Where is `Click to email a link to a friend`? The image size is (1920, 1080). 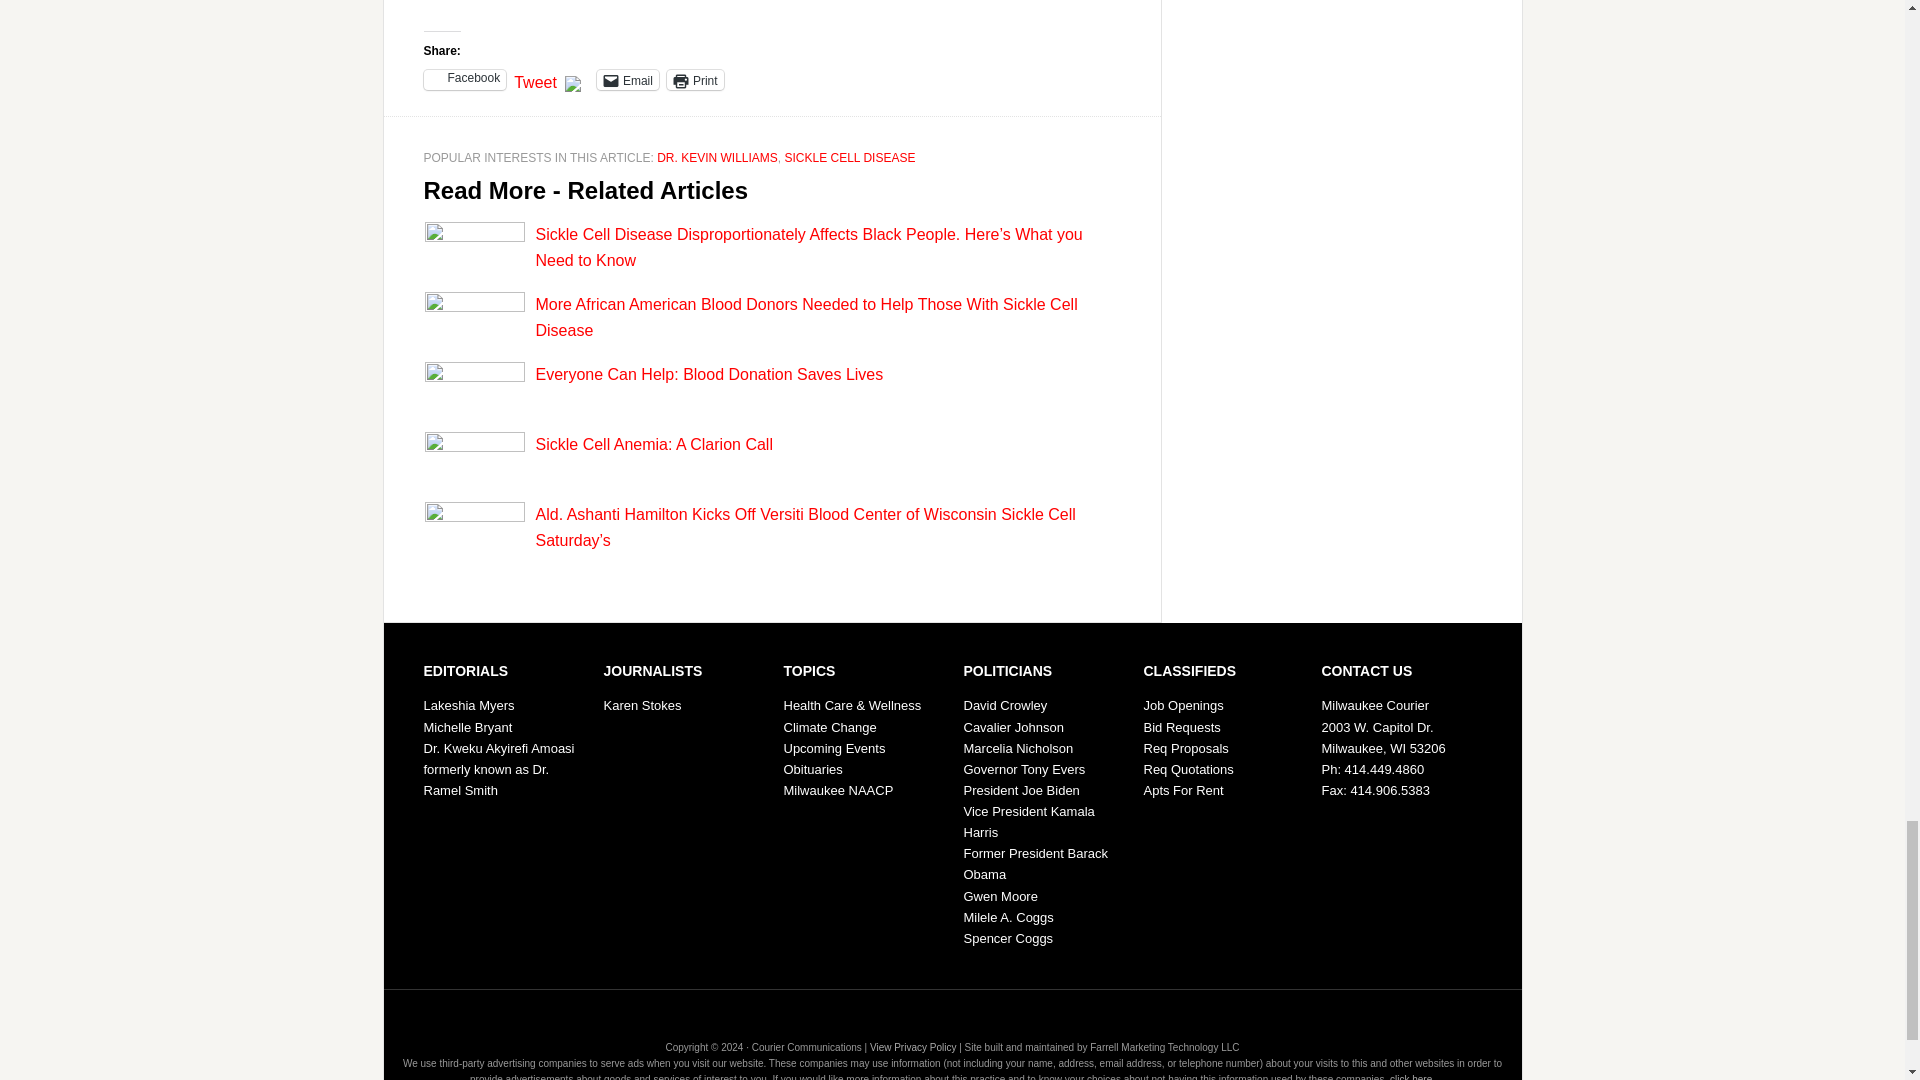 Click to email a link to a friend is located at coordinates (628, 80).